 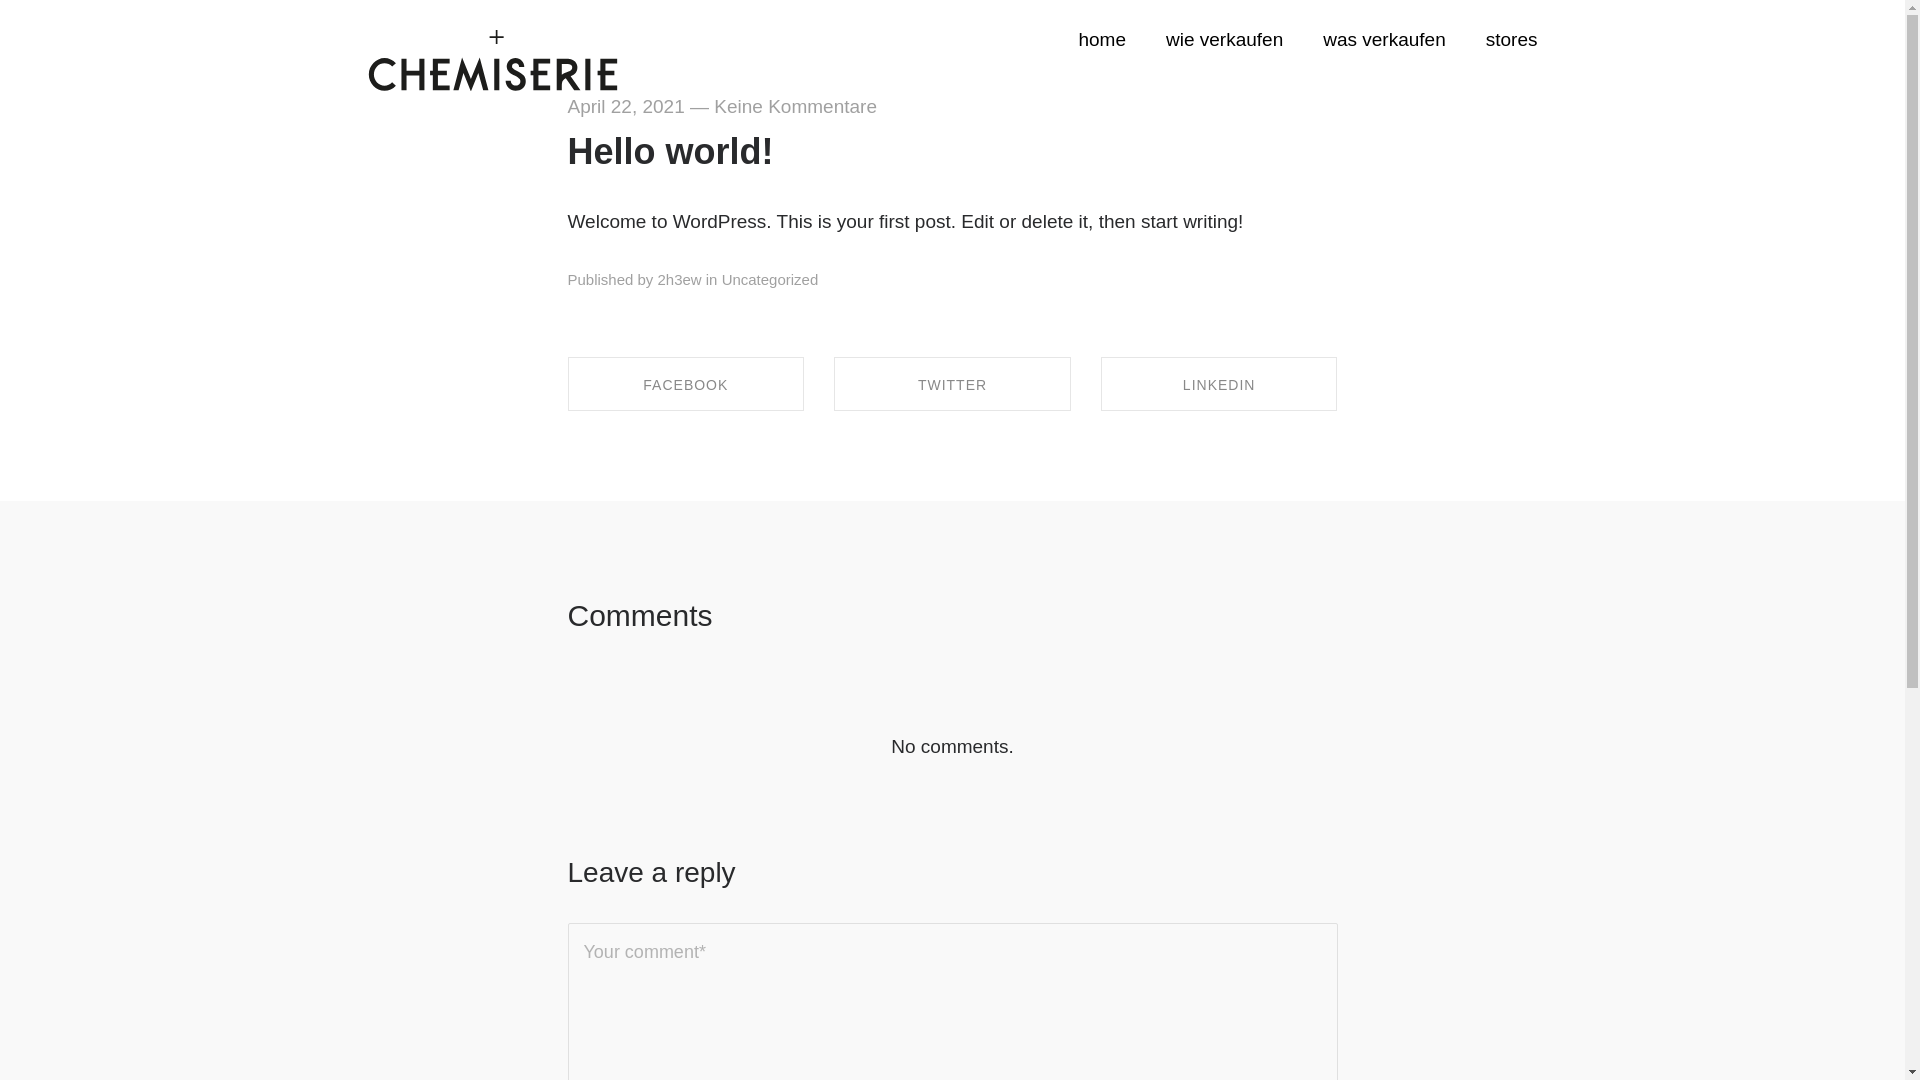 I want to click on wie verkaufen, so click(x=1224, y=40).